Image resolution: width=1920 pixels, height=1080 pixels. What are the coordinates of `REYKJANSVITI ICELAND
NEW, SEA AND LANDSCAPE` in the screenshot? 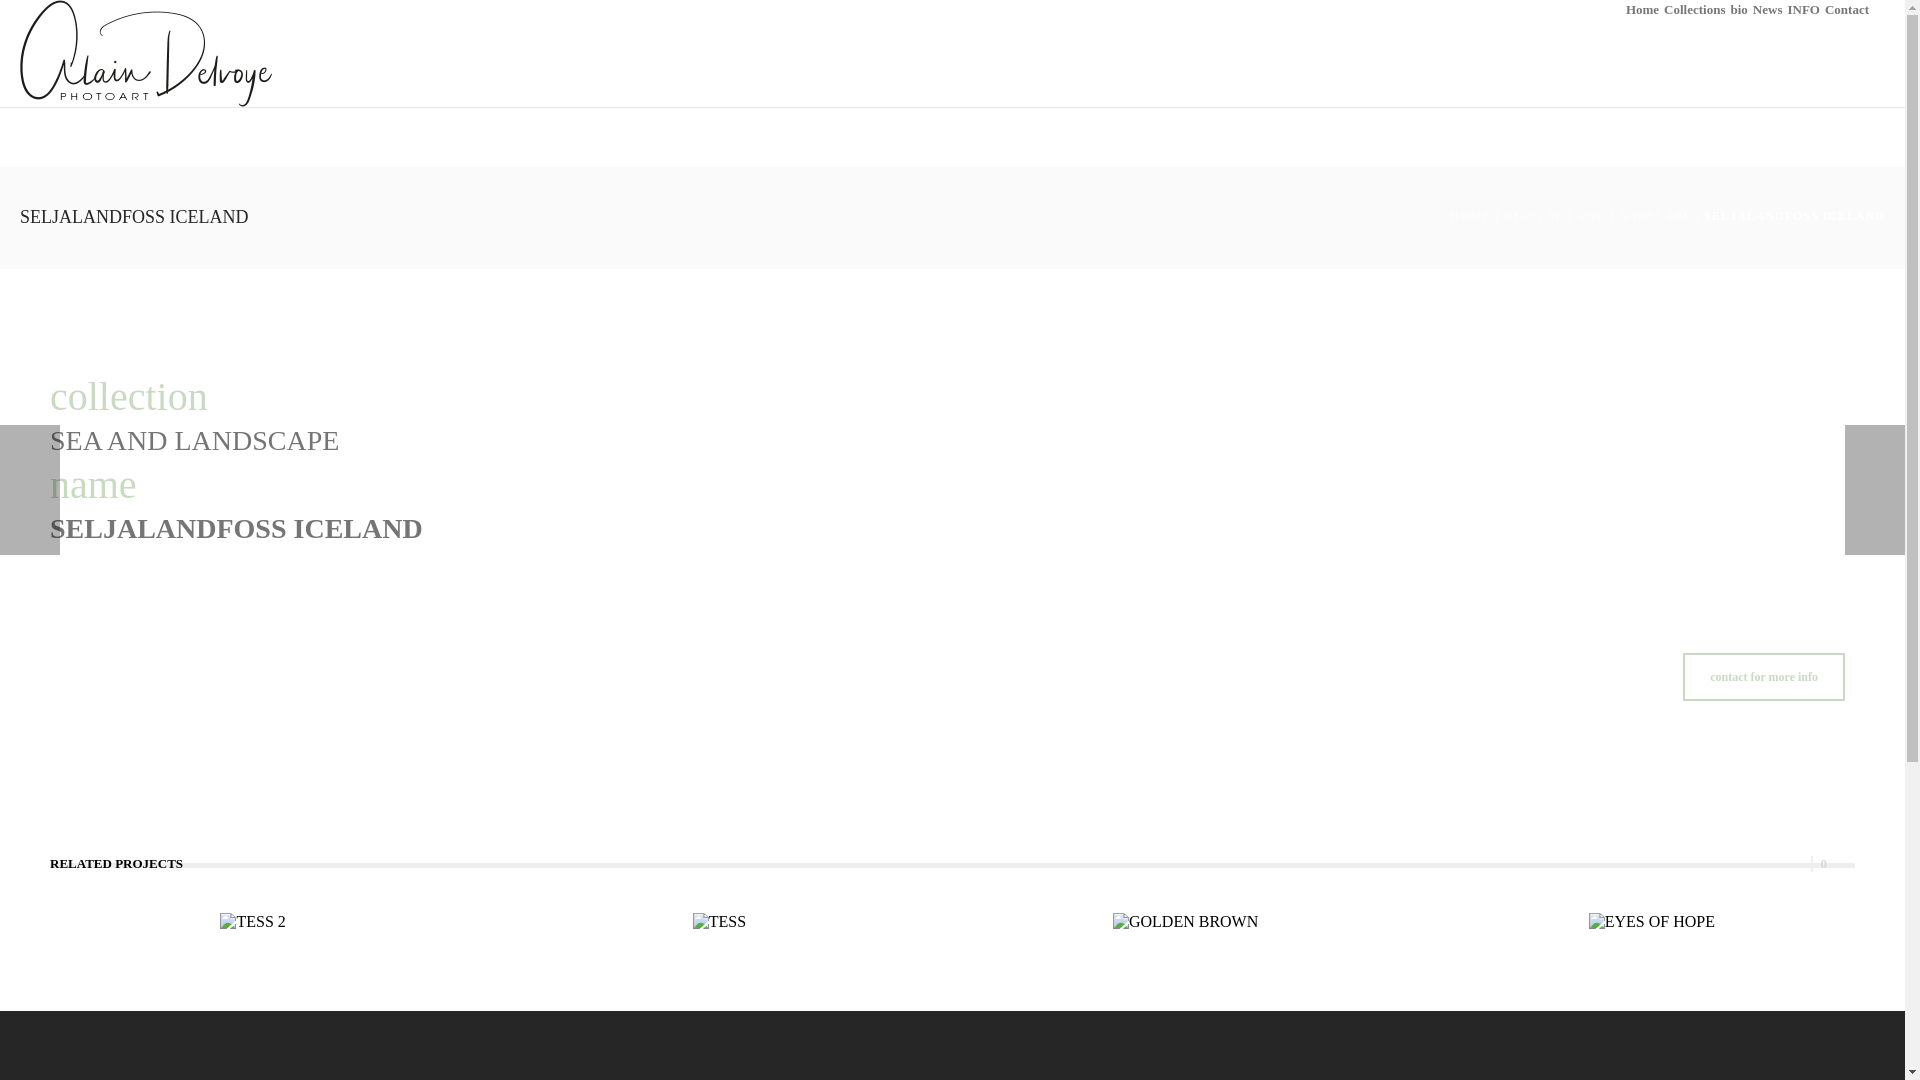 It's located at (30, 490).